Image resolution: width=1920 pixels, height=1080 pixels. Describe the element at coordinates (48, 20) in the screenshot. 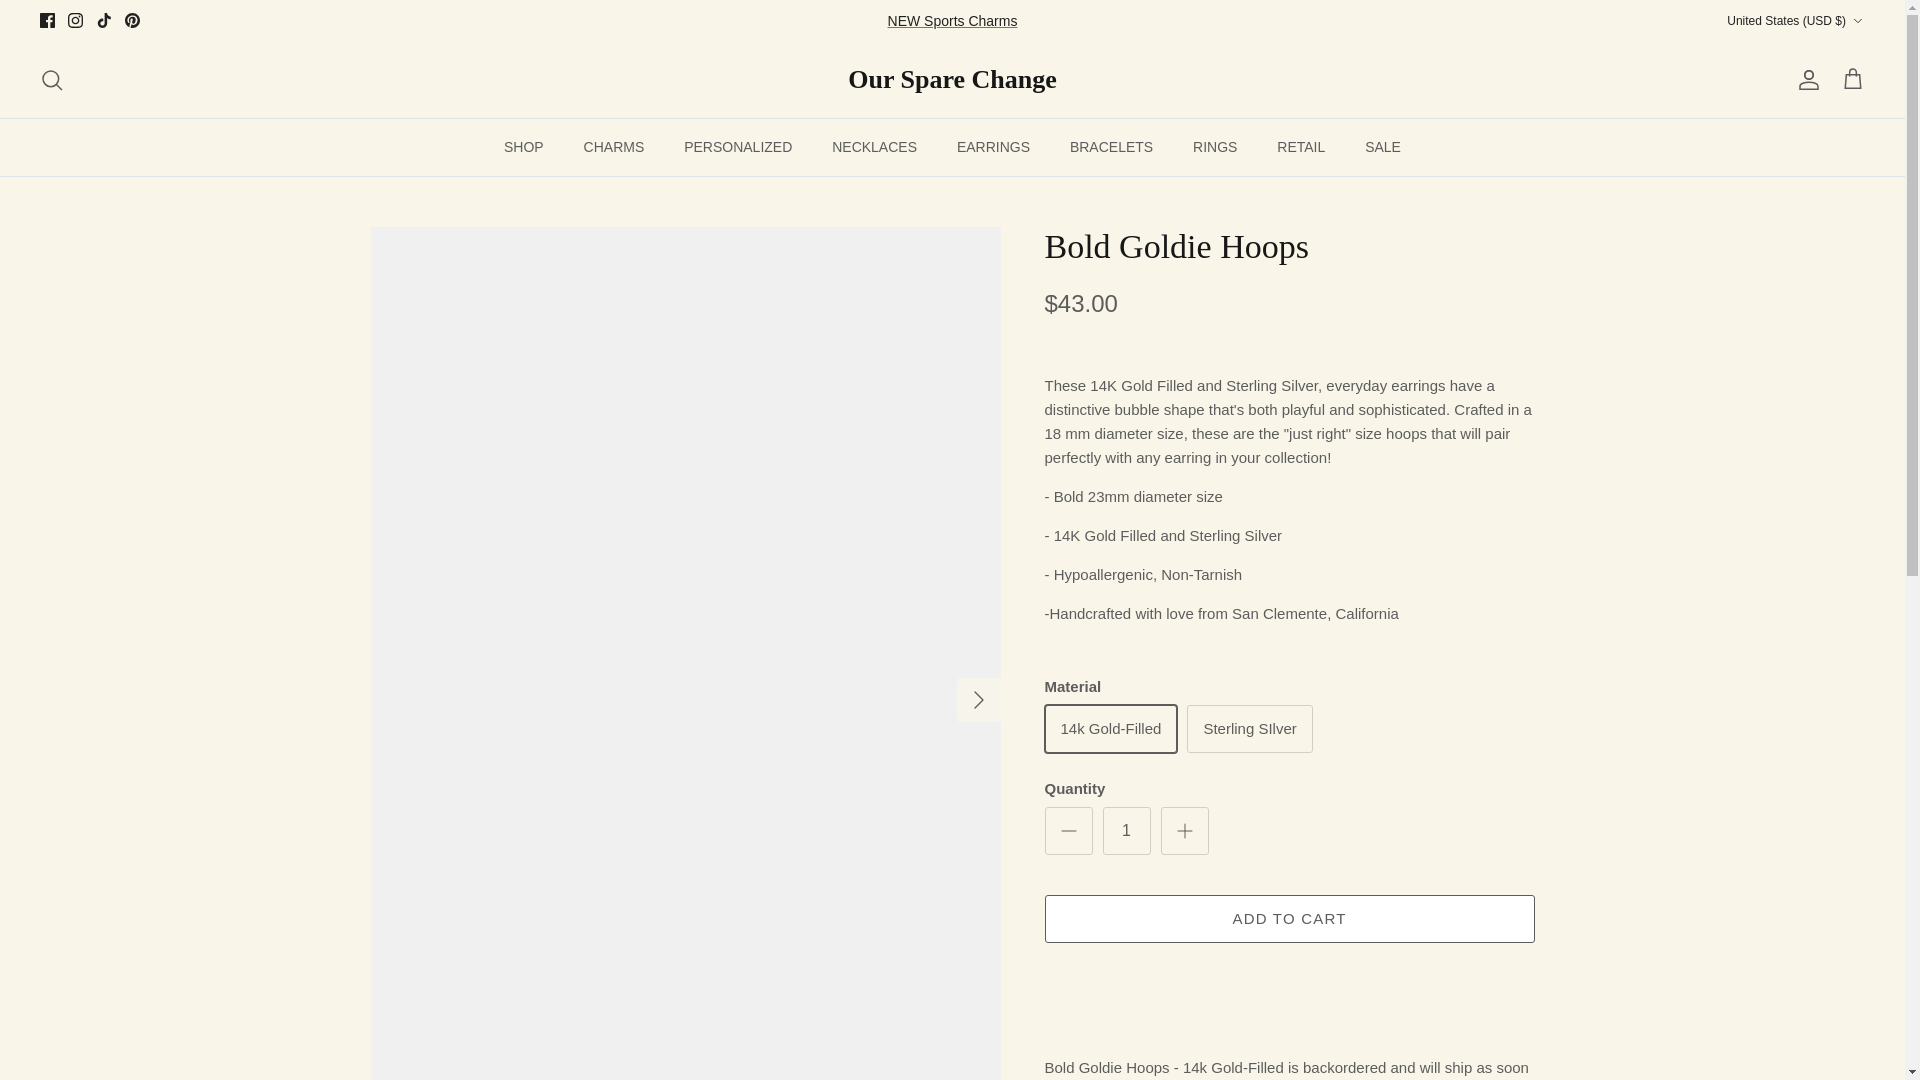

I see `Facebook` at that location.